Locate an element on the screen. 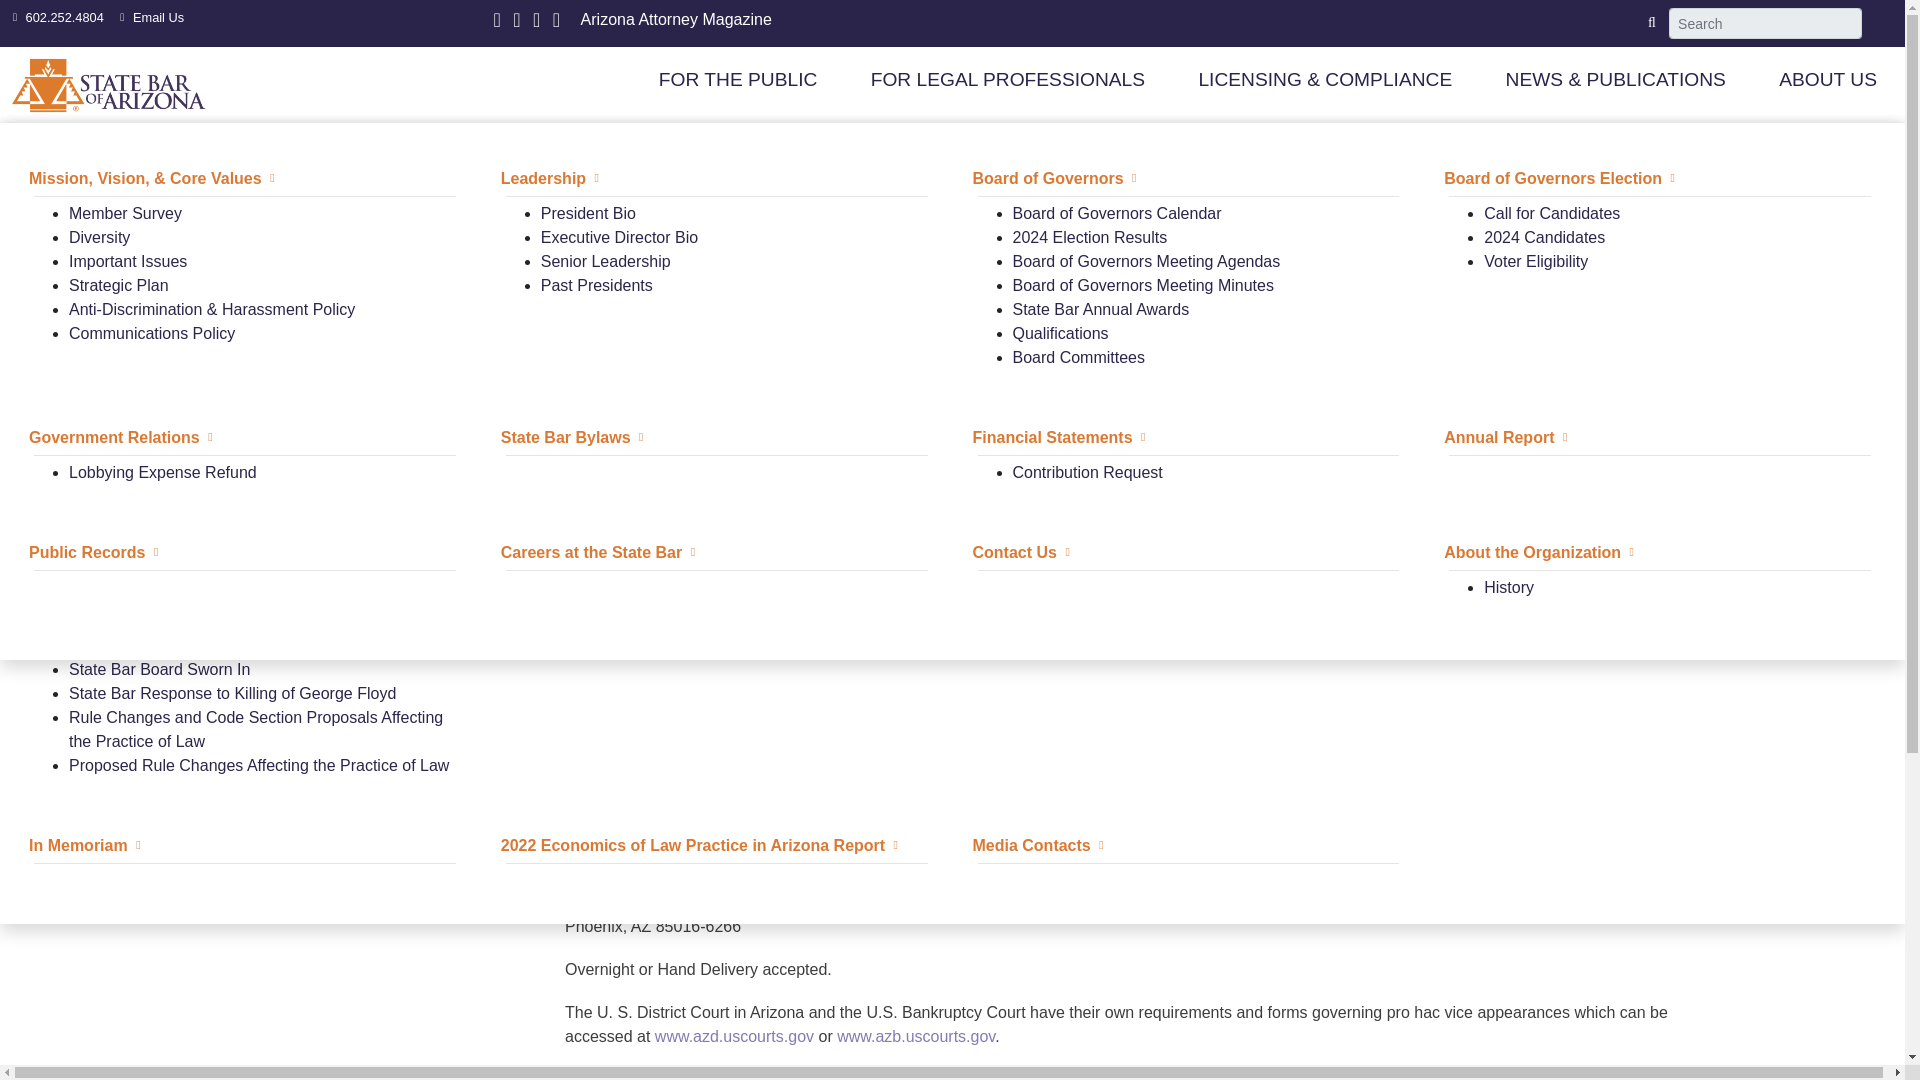 The width and height of the screenshot is (1920, 1080). Charge Form is located at coordinates (588, 284).